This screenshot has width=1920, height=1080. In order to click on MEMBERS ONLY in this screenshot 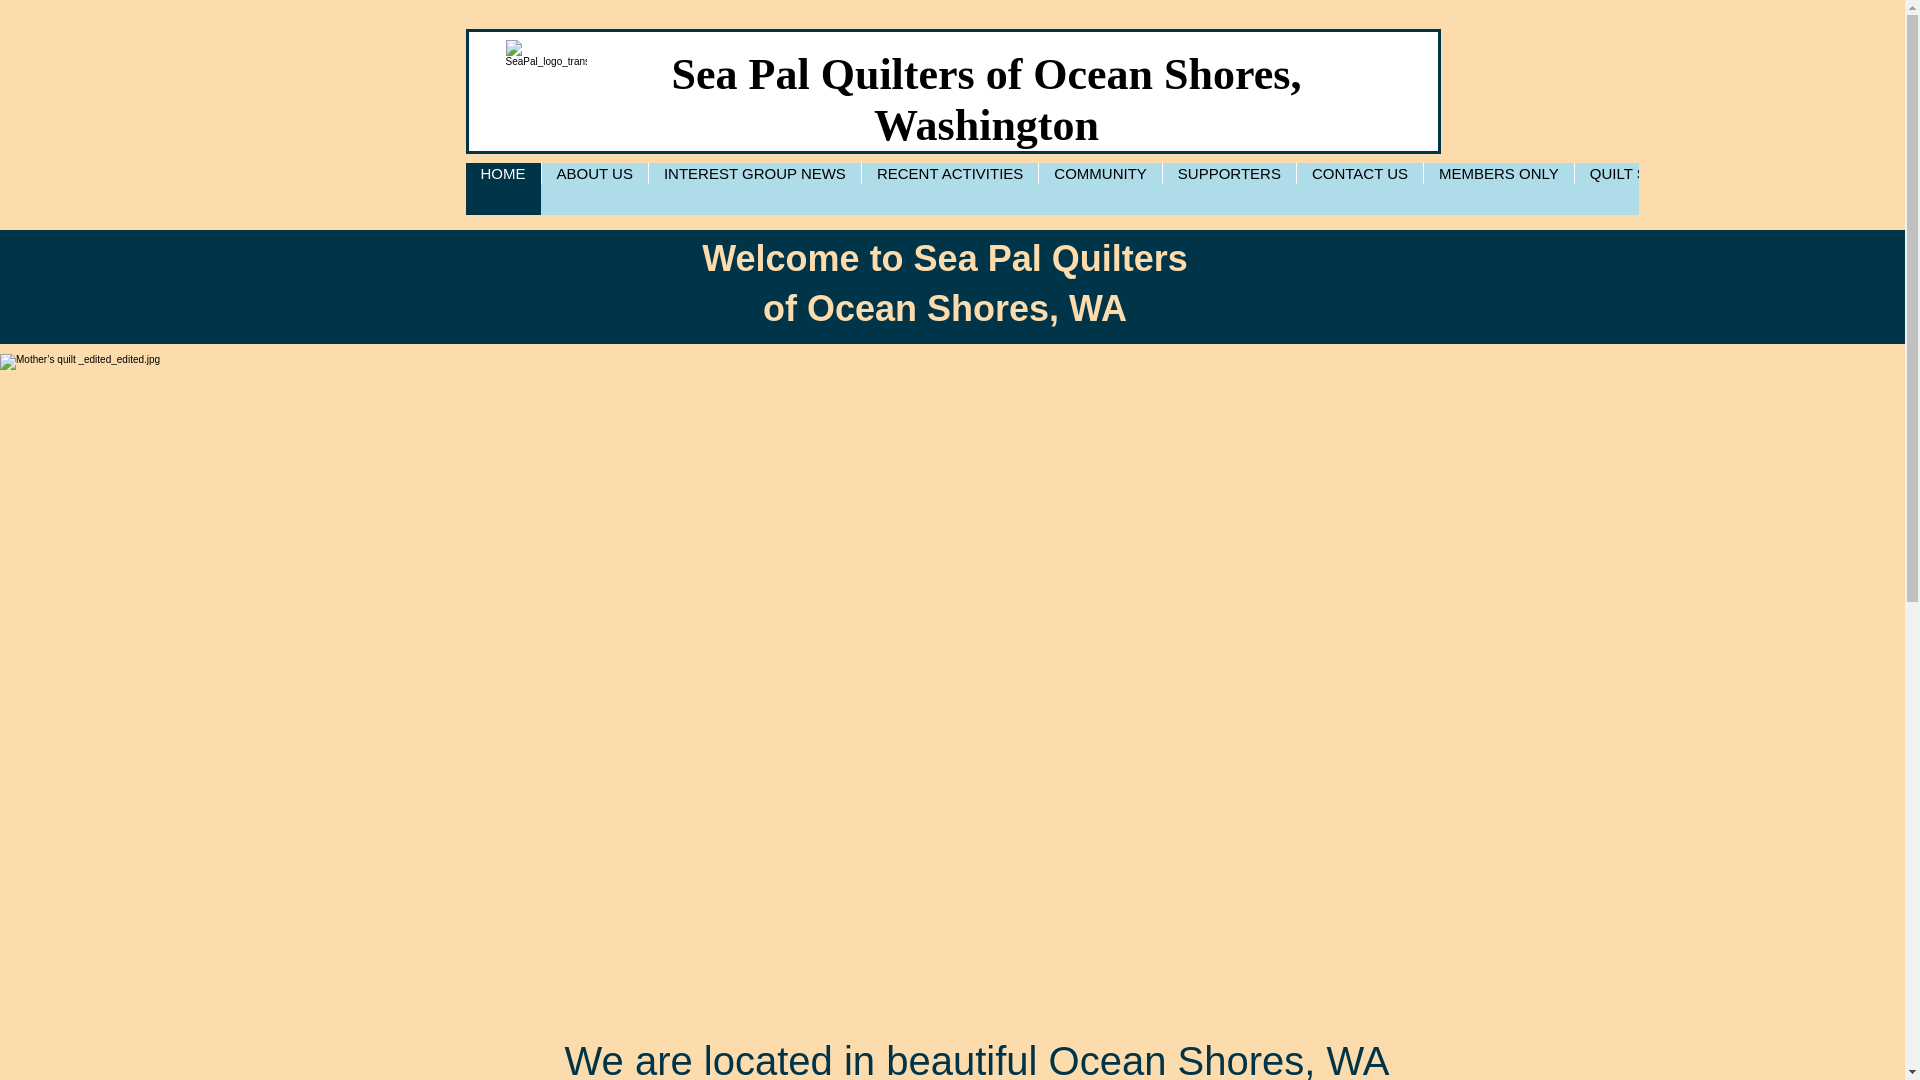, I will do `click(1498, 188)`.